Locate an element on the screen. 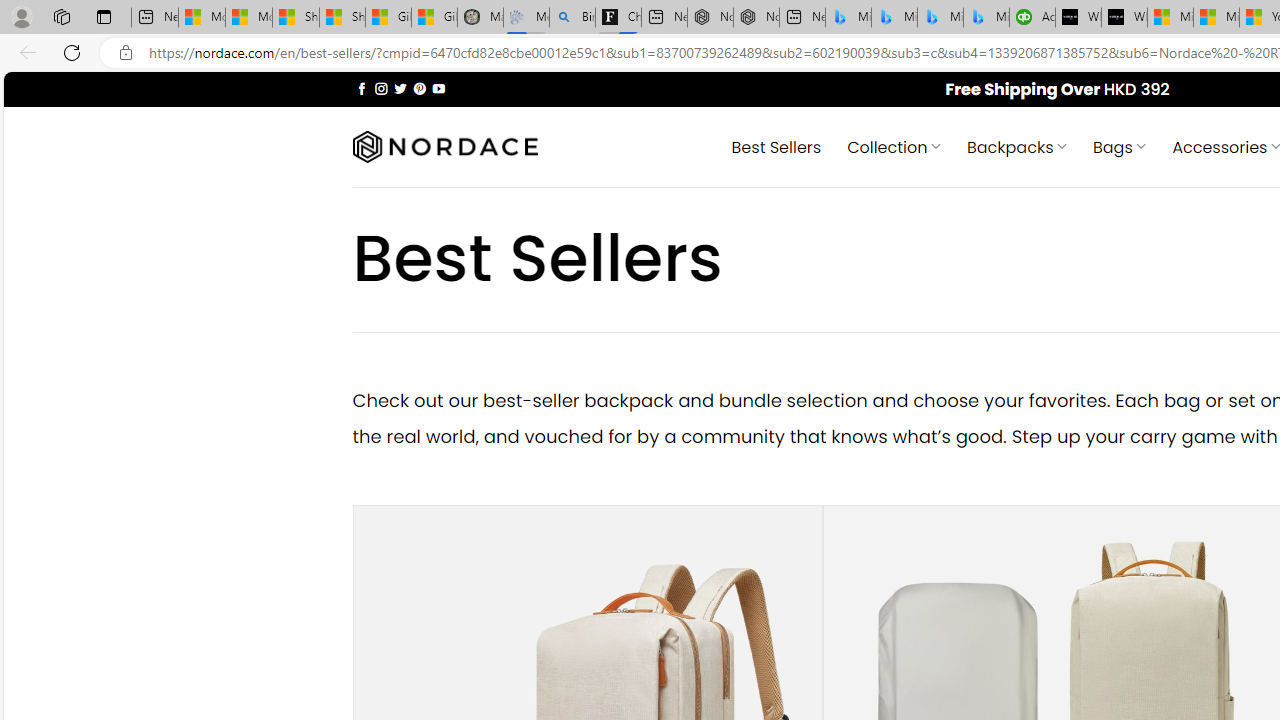  Microsoft Bing Travel - Stays in Bangkok, Bangkok, Thailand is located at coordinates (894, 18).